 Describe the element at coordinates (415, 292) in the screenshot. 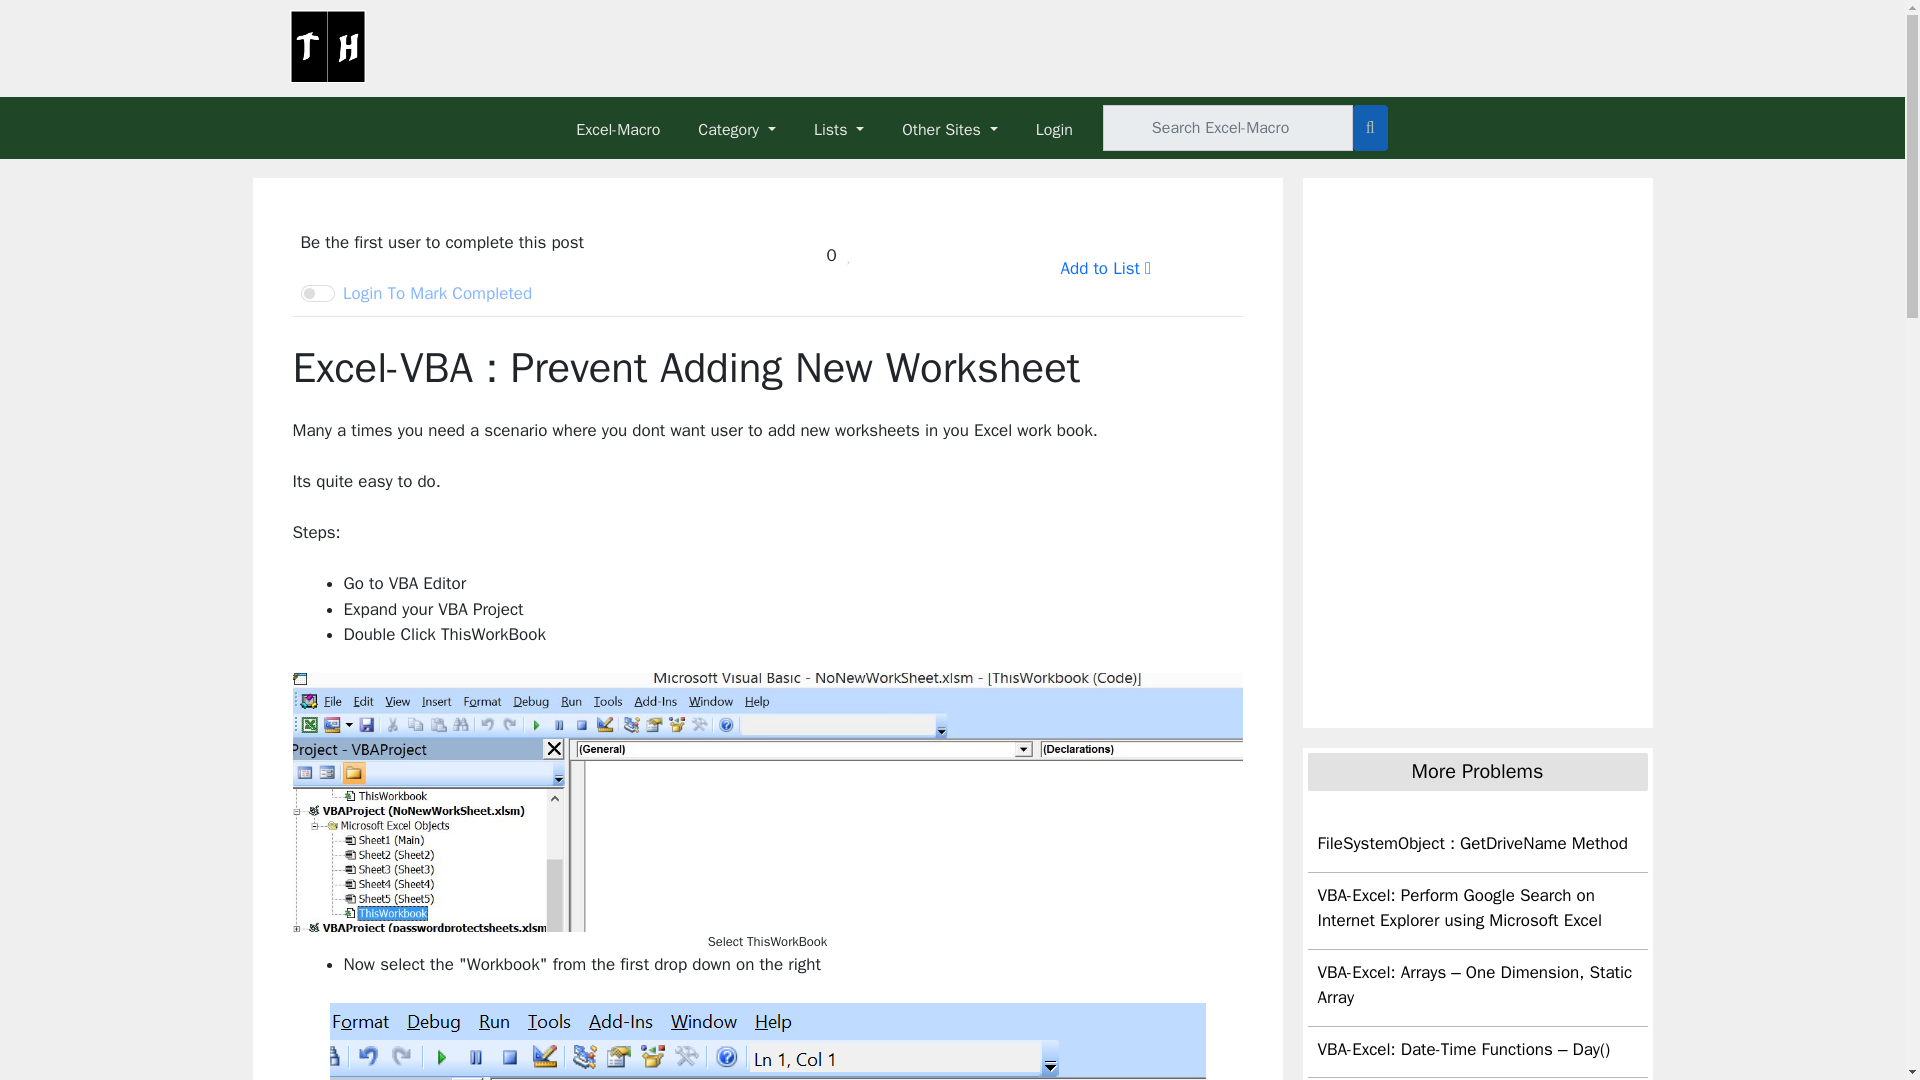

I see `Login To Mark Completed` at that location.